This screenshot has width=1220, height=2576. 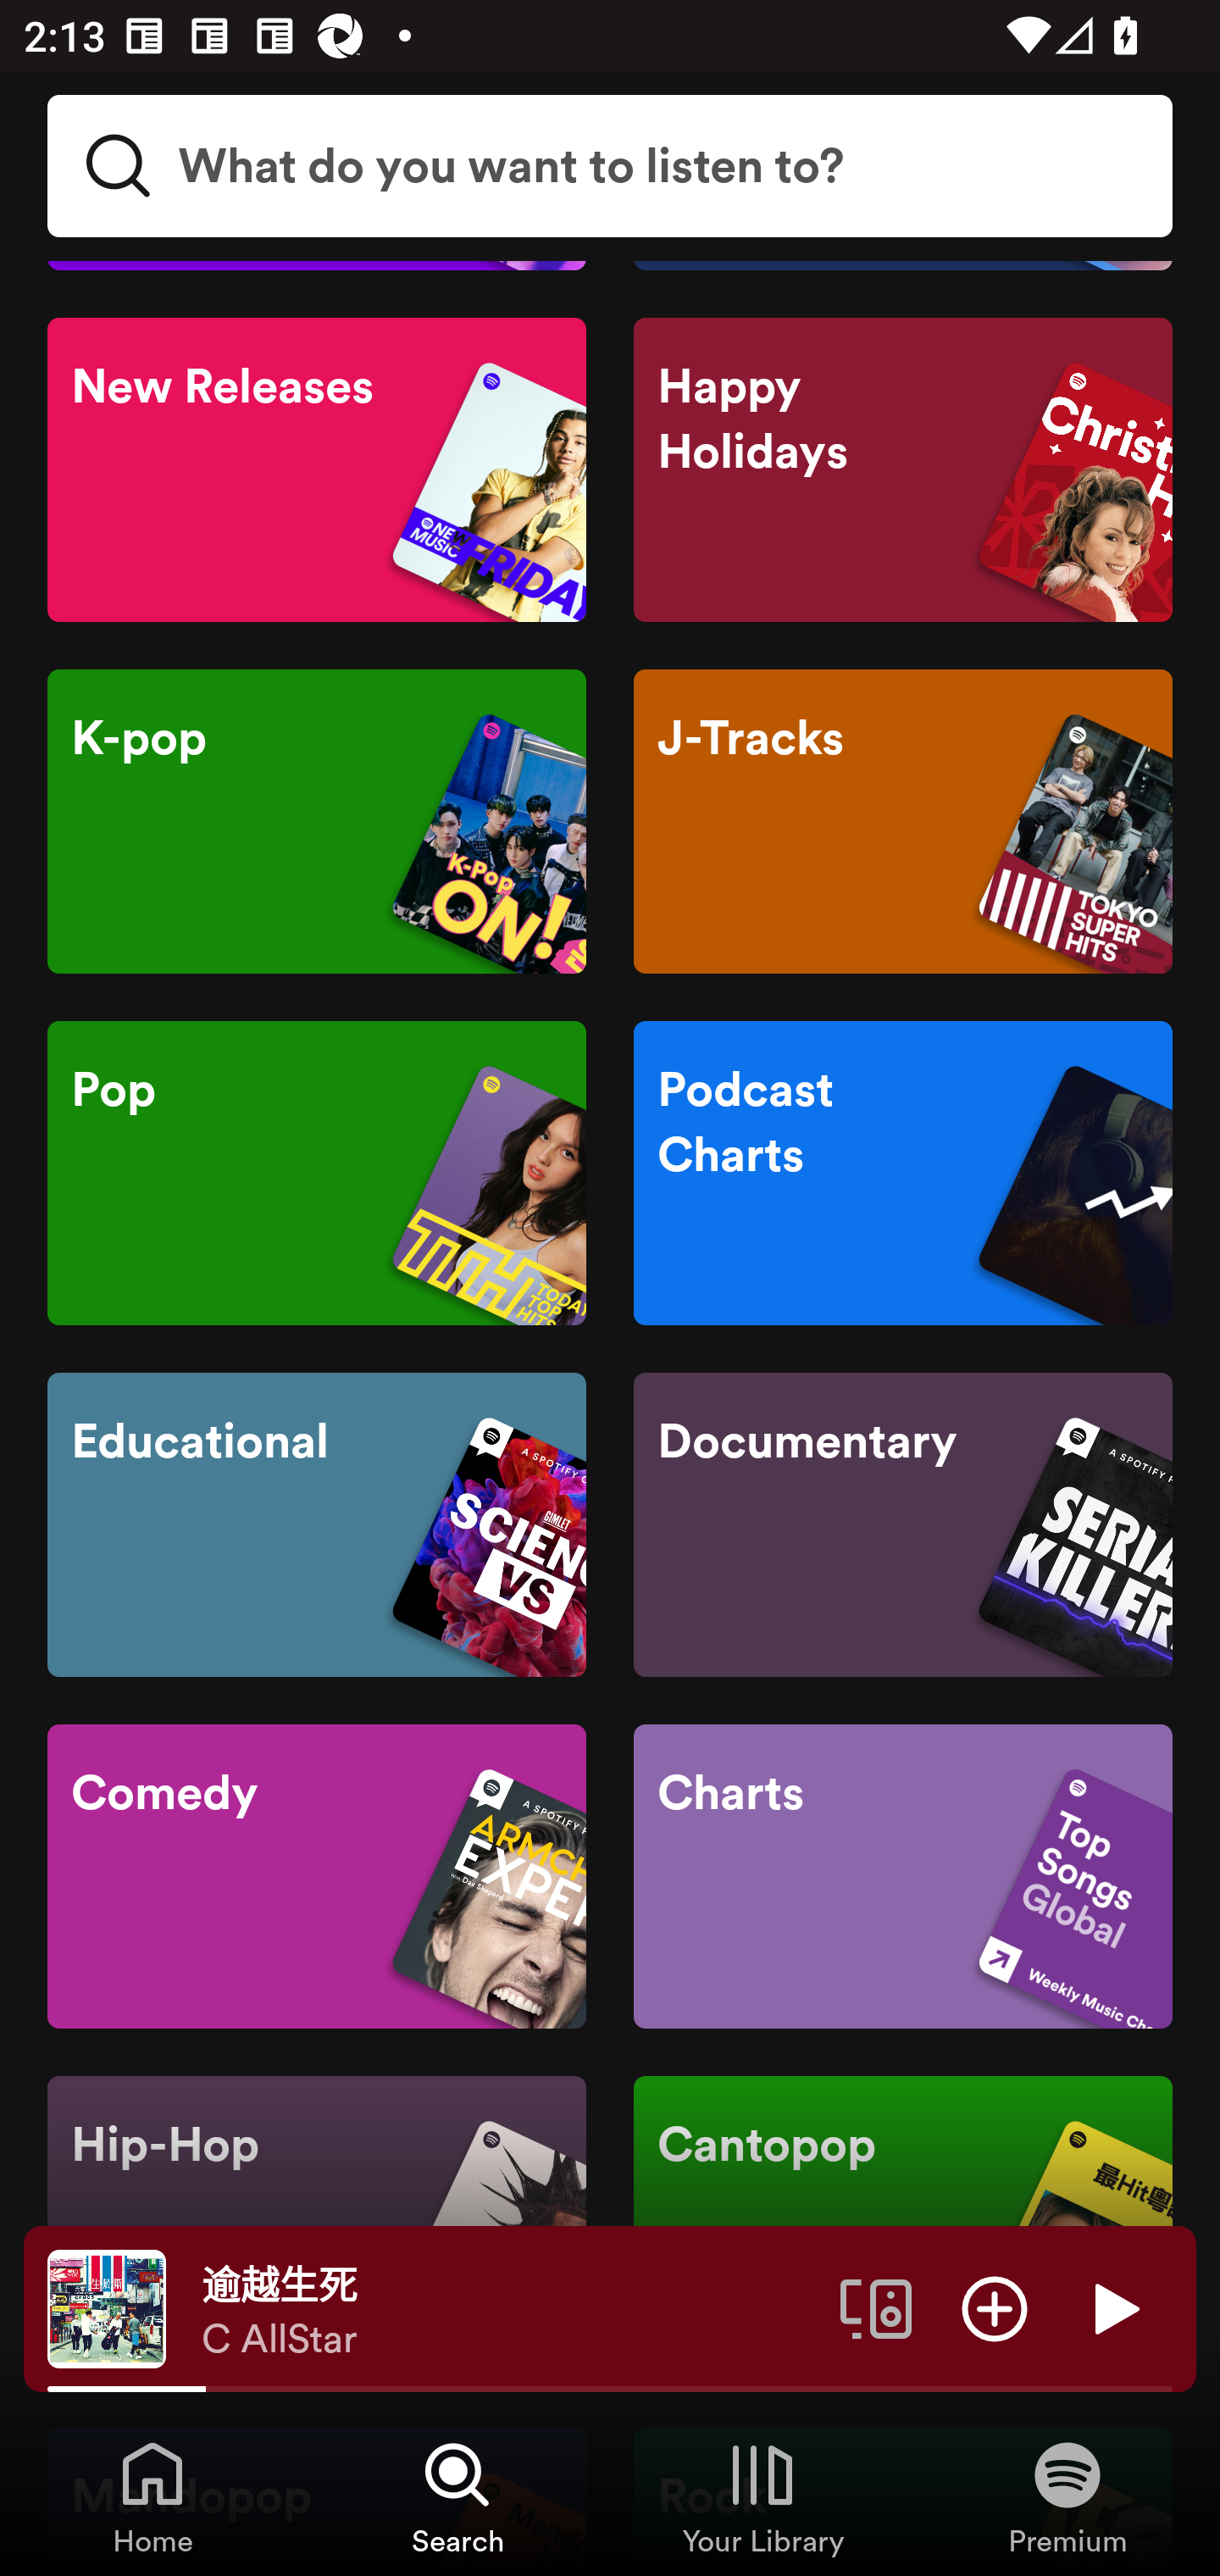 I want to click on J-Tracks, so click(x=902, y=822).